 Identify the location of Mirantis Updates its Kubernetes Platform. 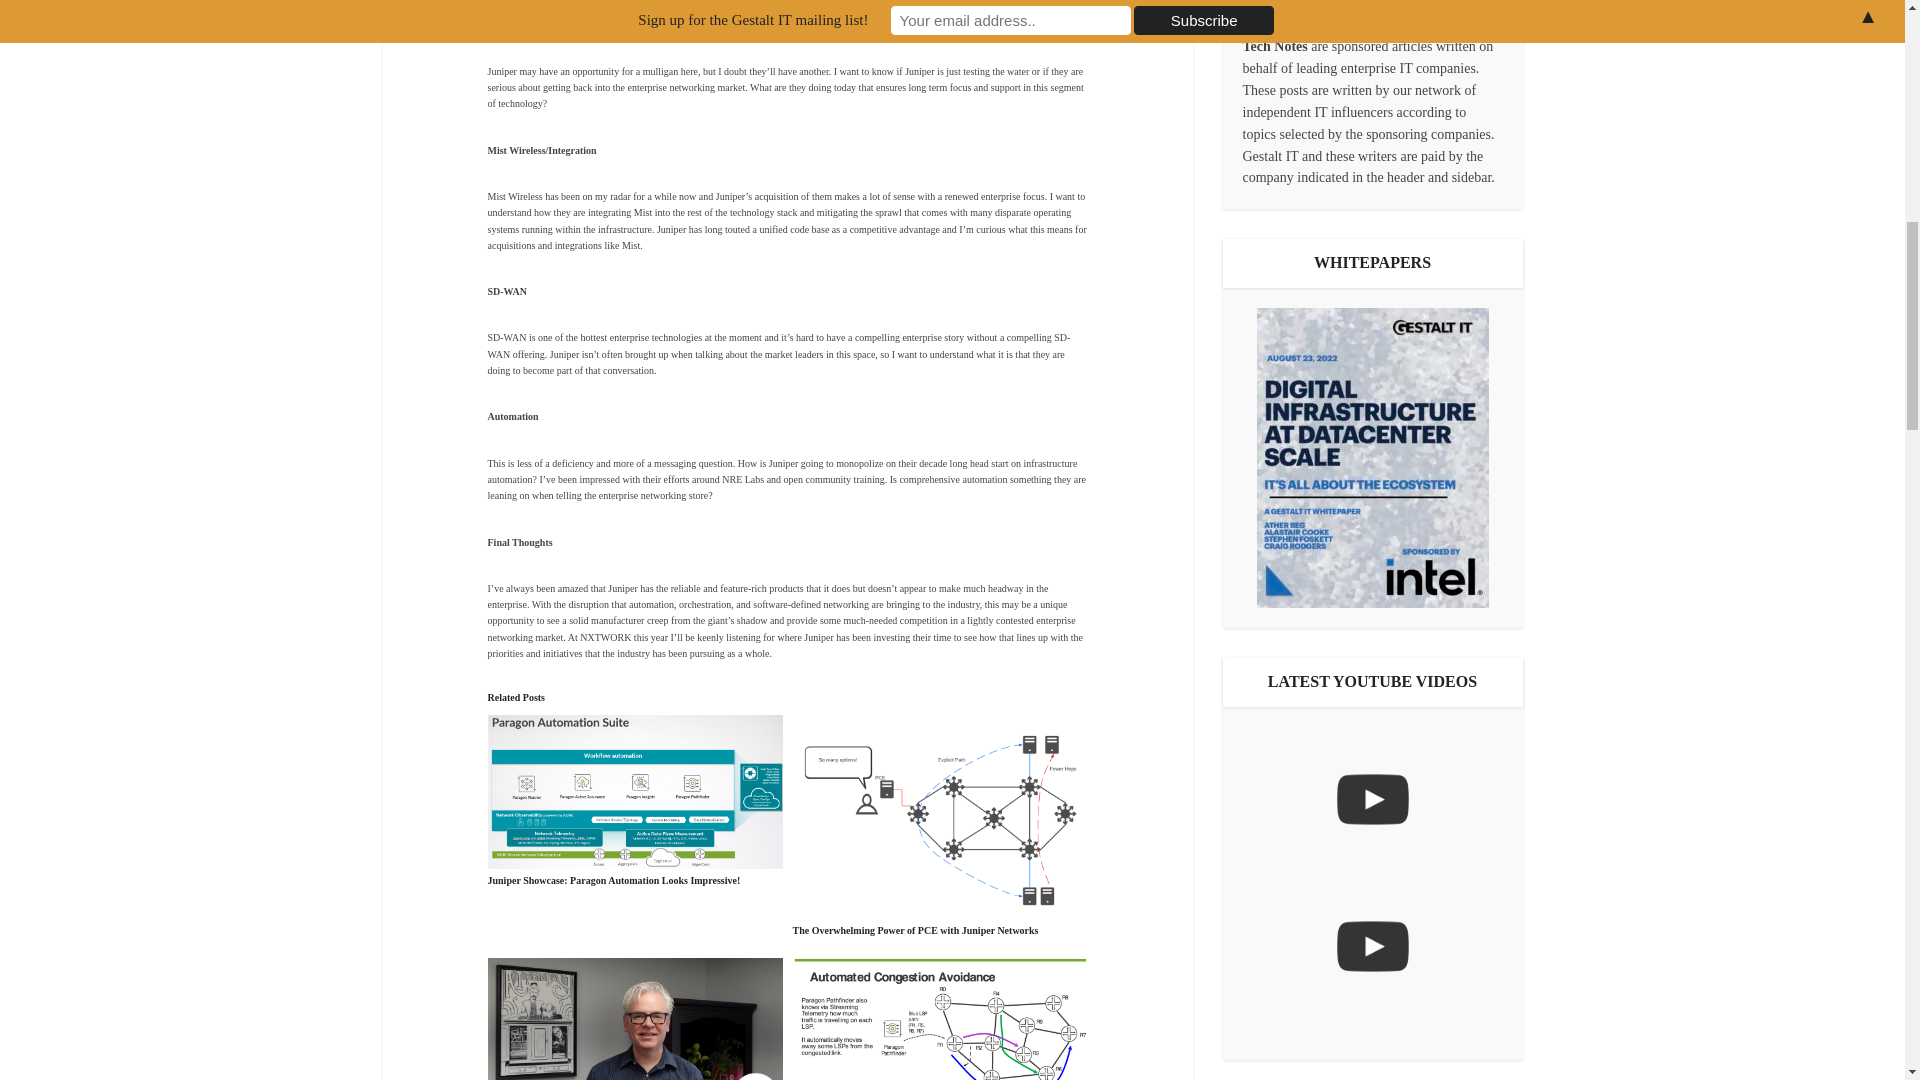
(1372, 946).